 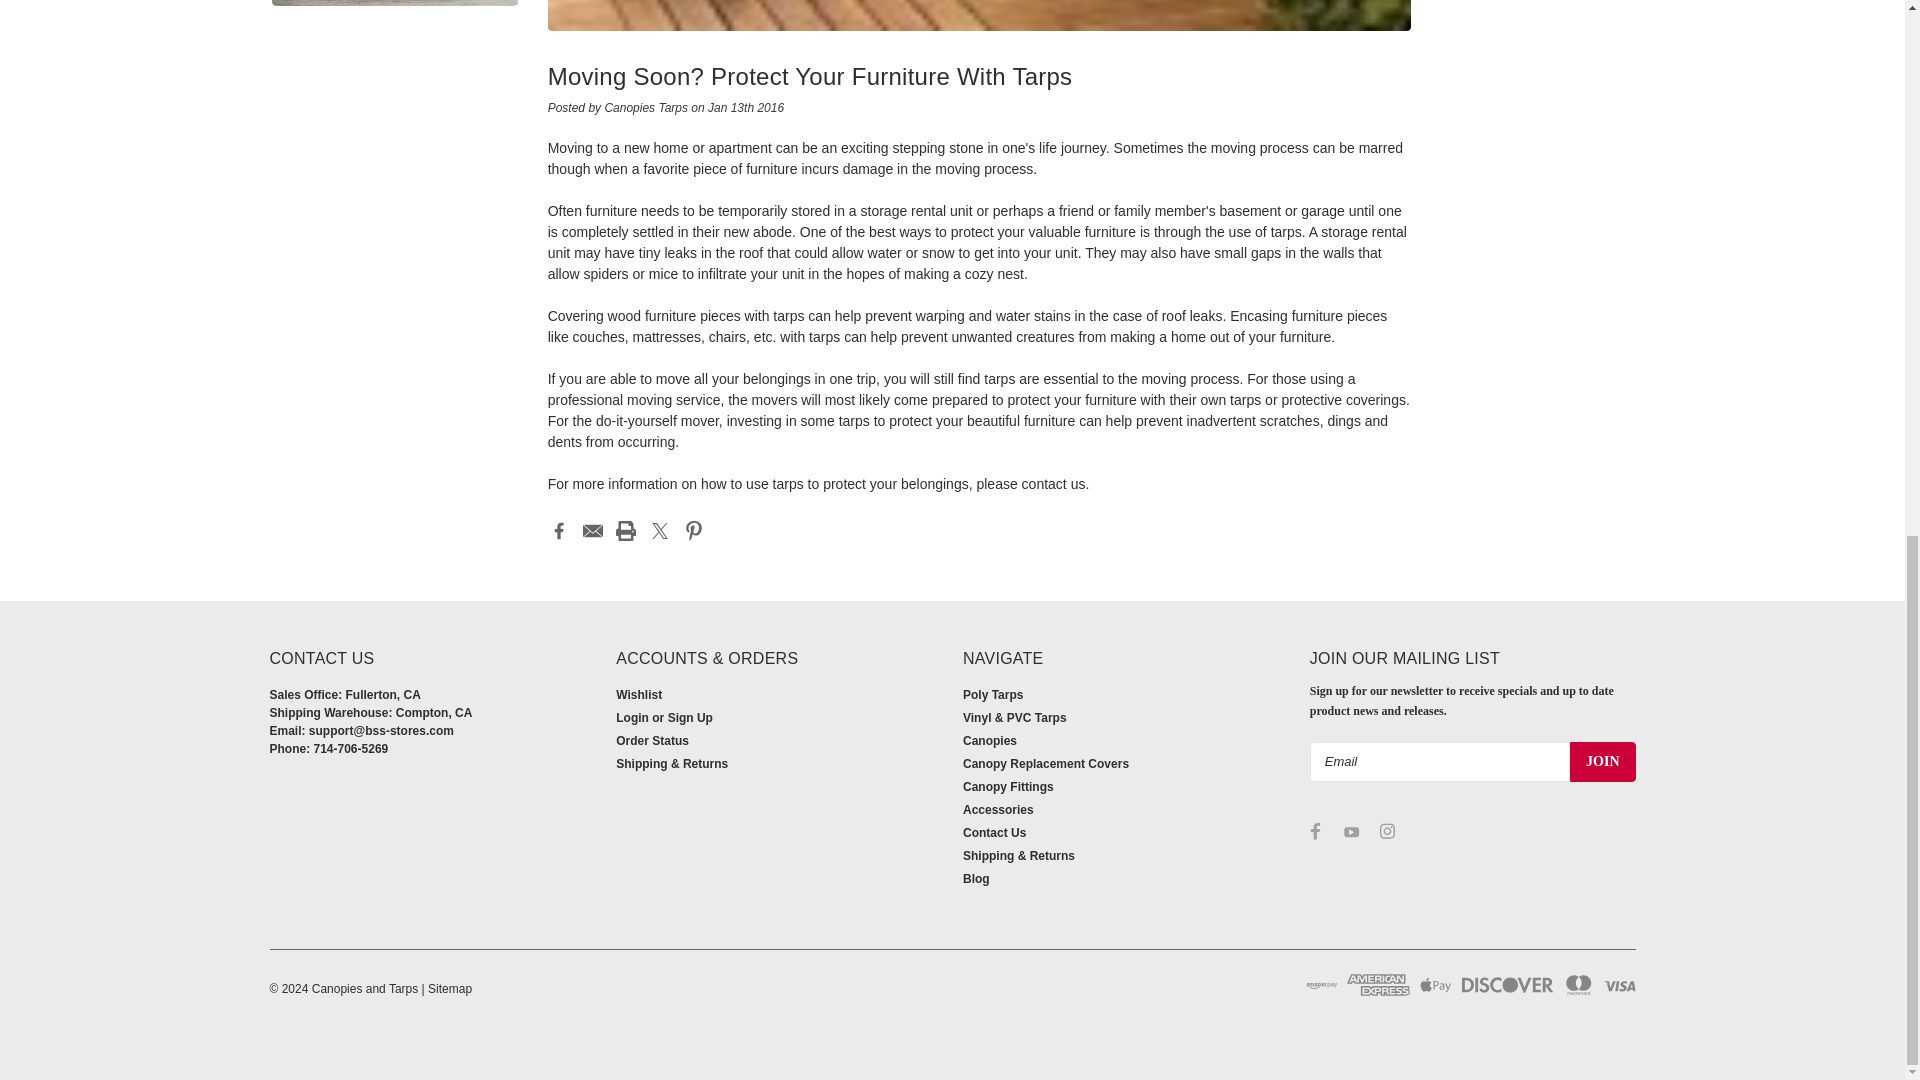 What do you see at coordinates (694, 530) in the screenshot?
I see `Pinterest` at bounding box center [694, 530].